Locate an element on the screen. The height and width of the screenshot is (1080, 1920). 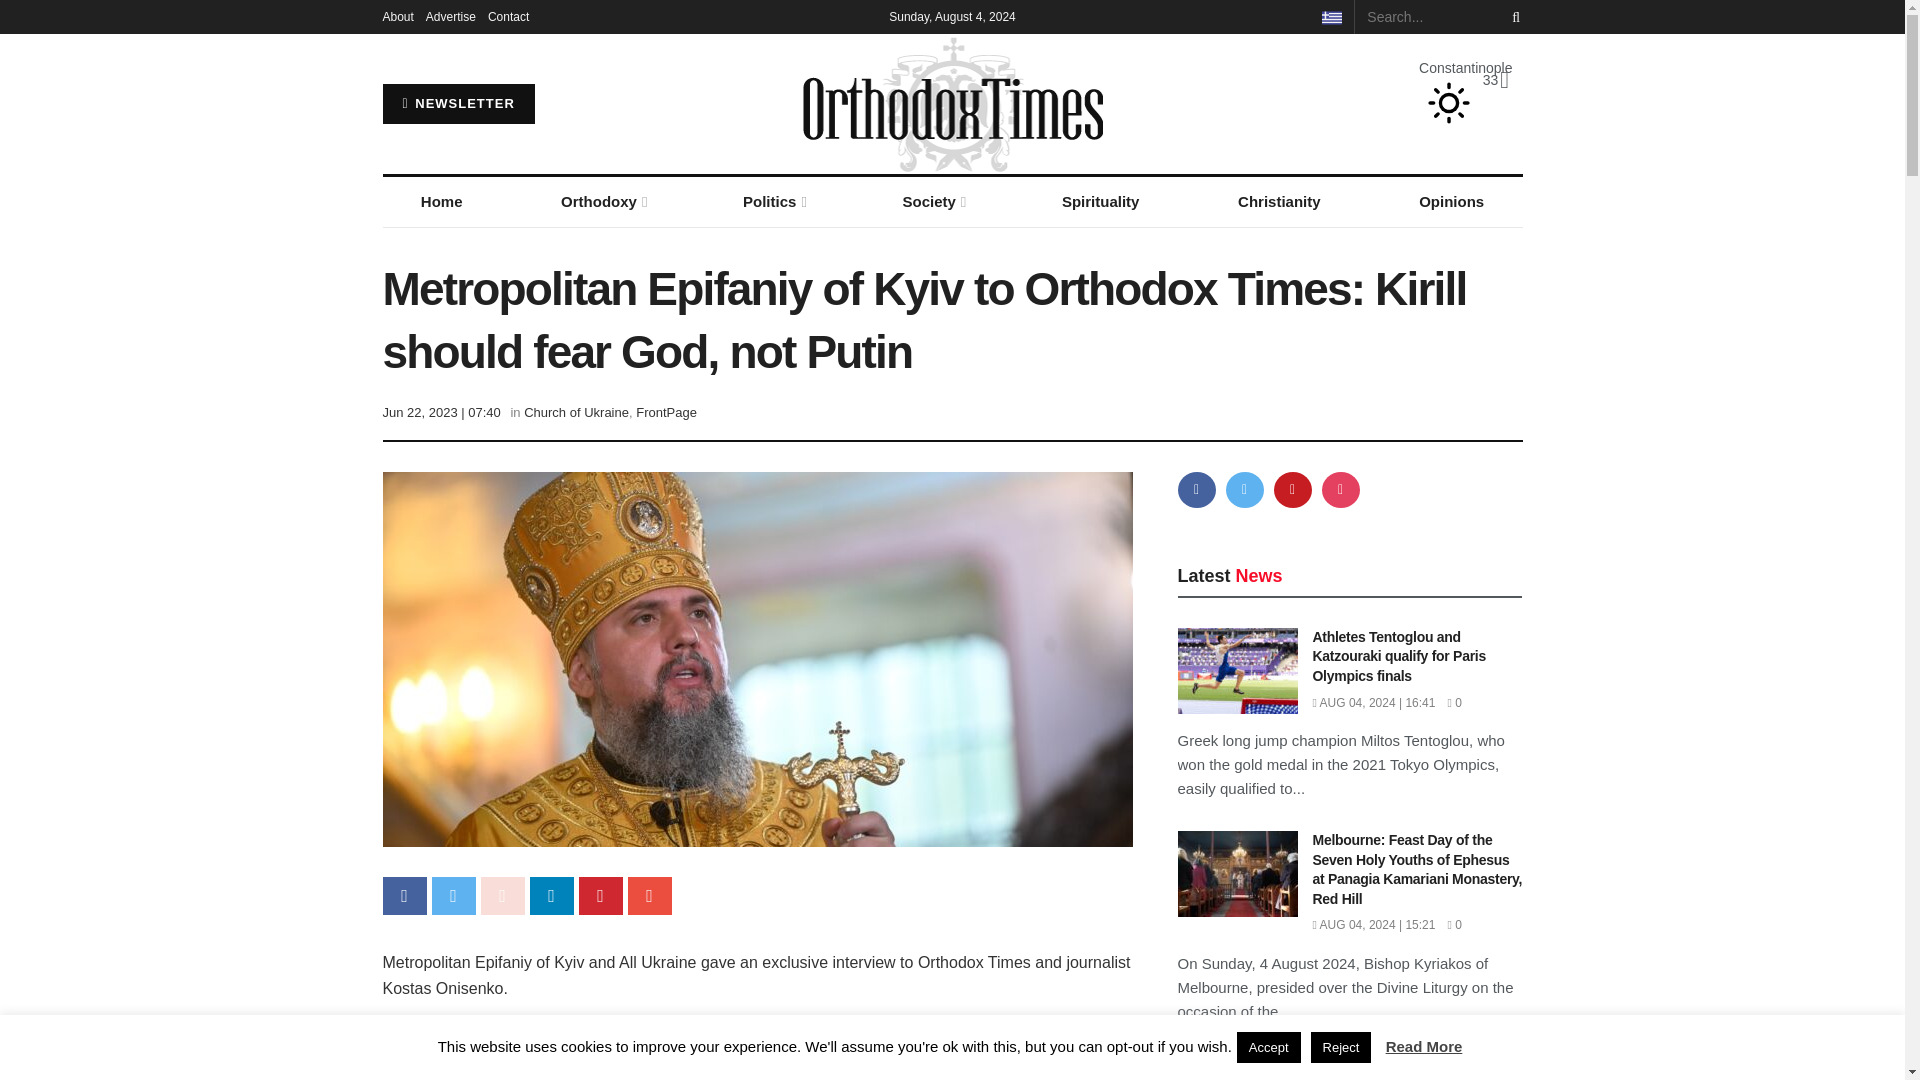
Orthodoxy is located at coordinates (602, 202).